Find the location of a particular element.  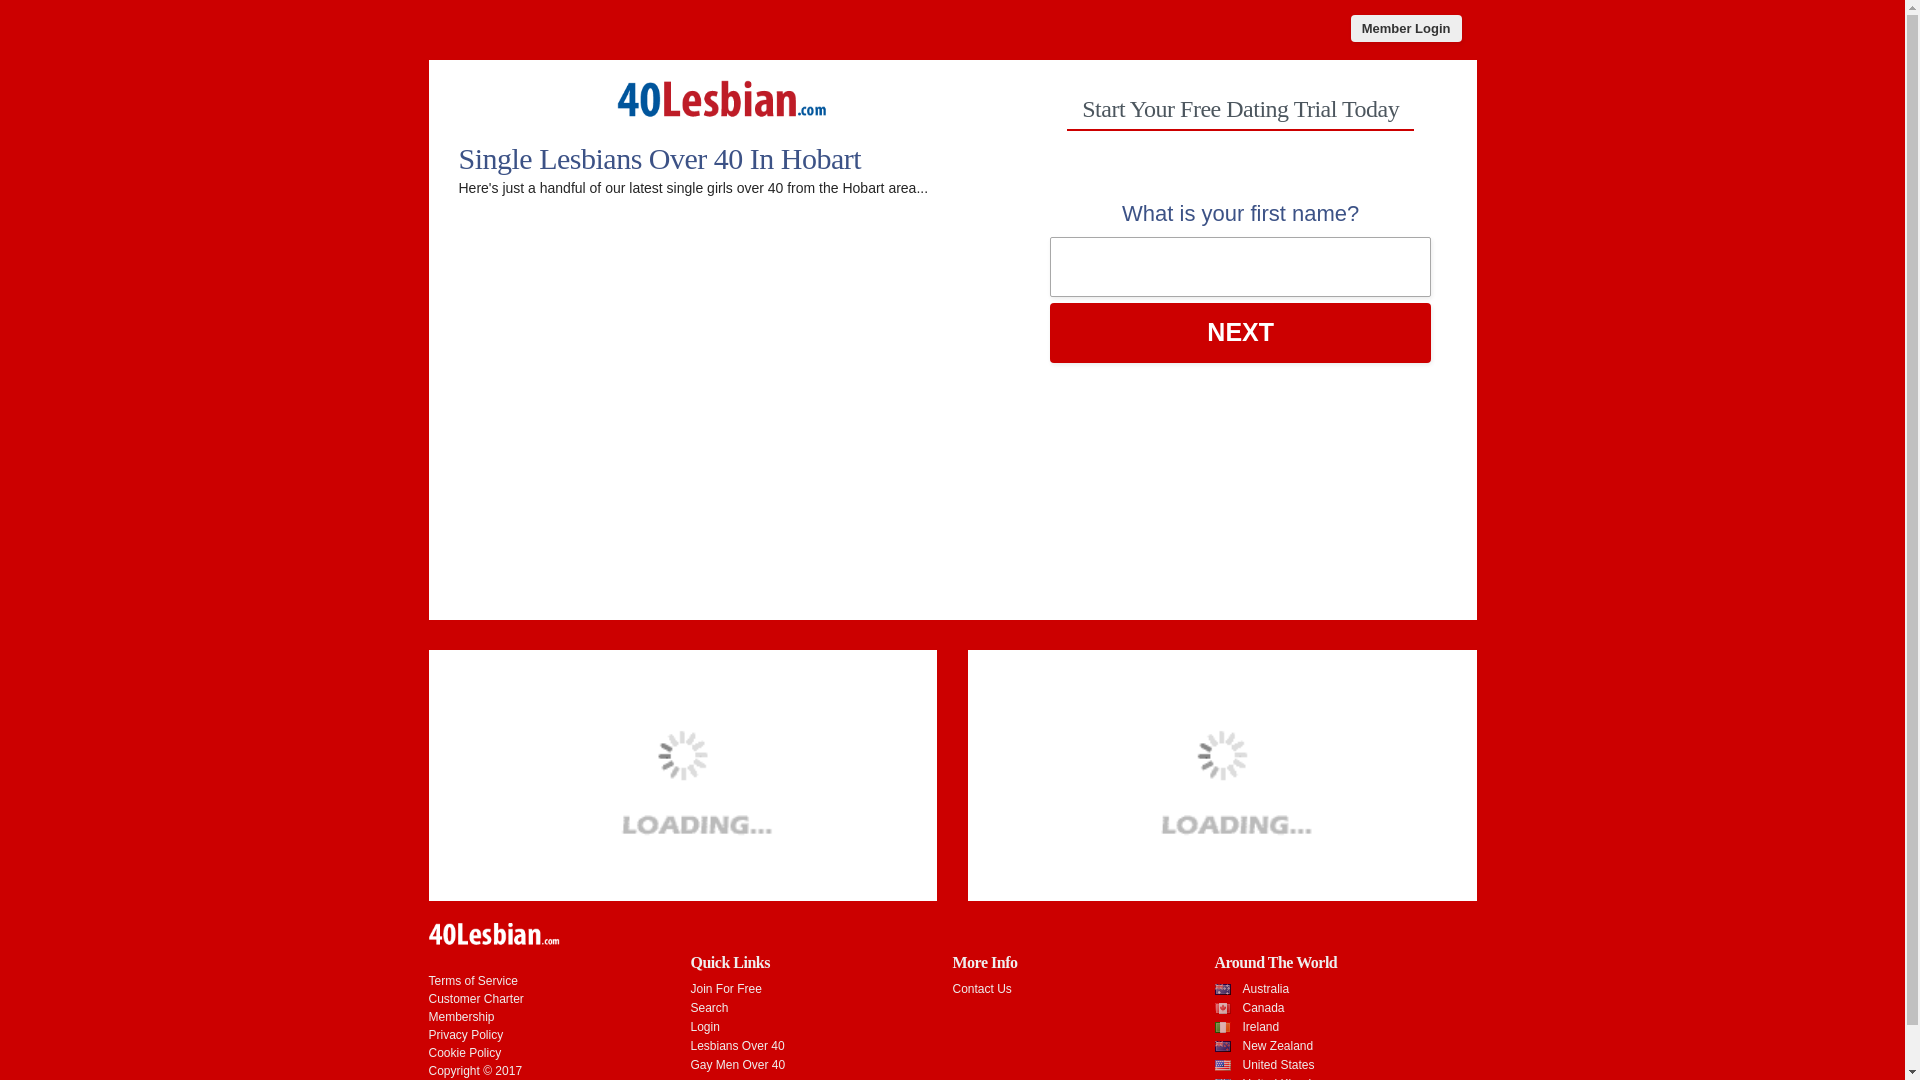

NEXT is located at coordinates (1241, 333).